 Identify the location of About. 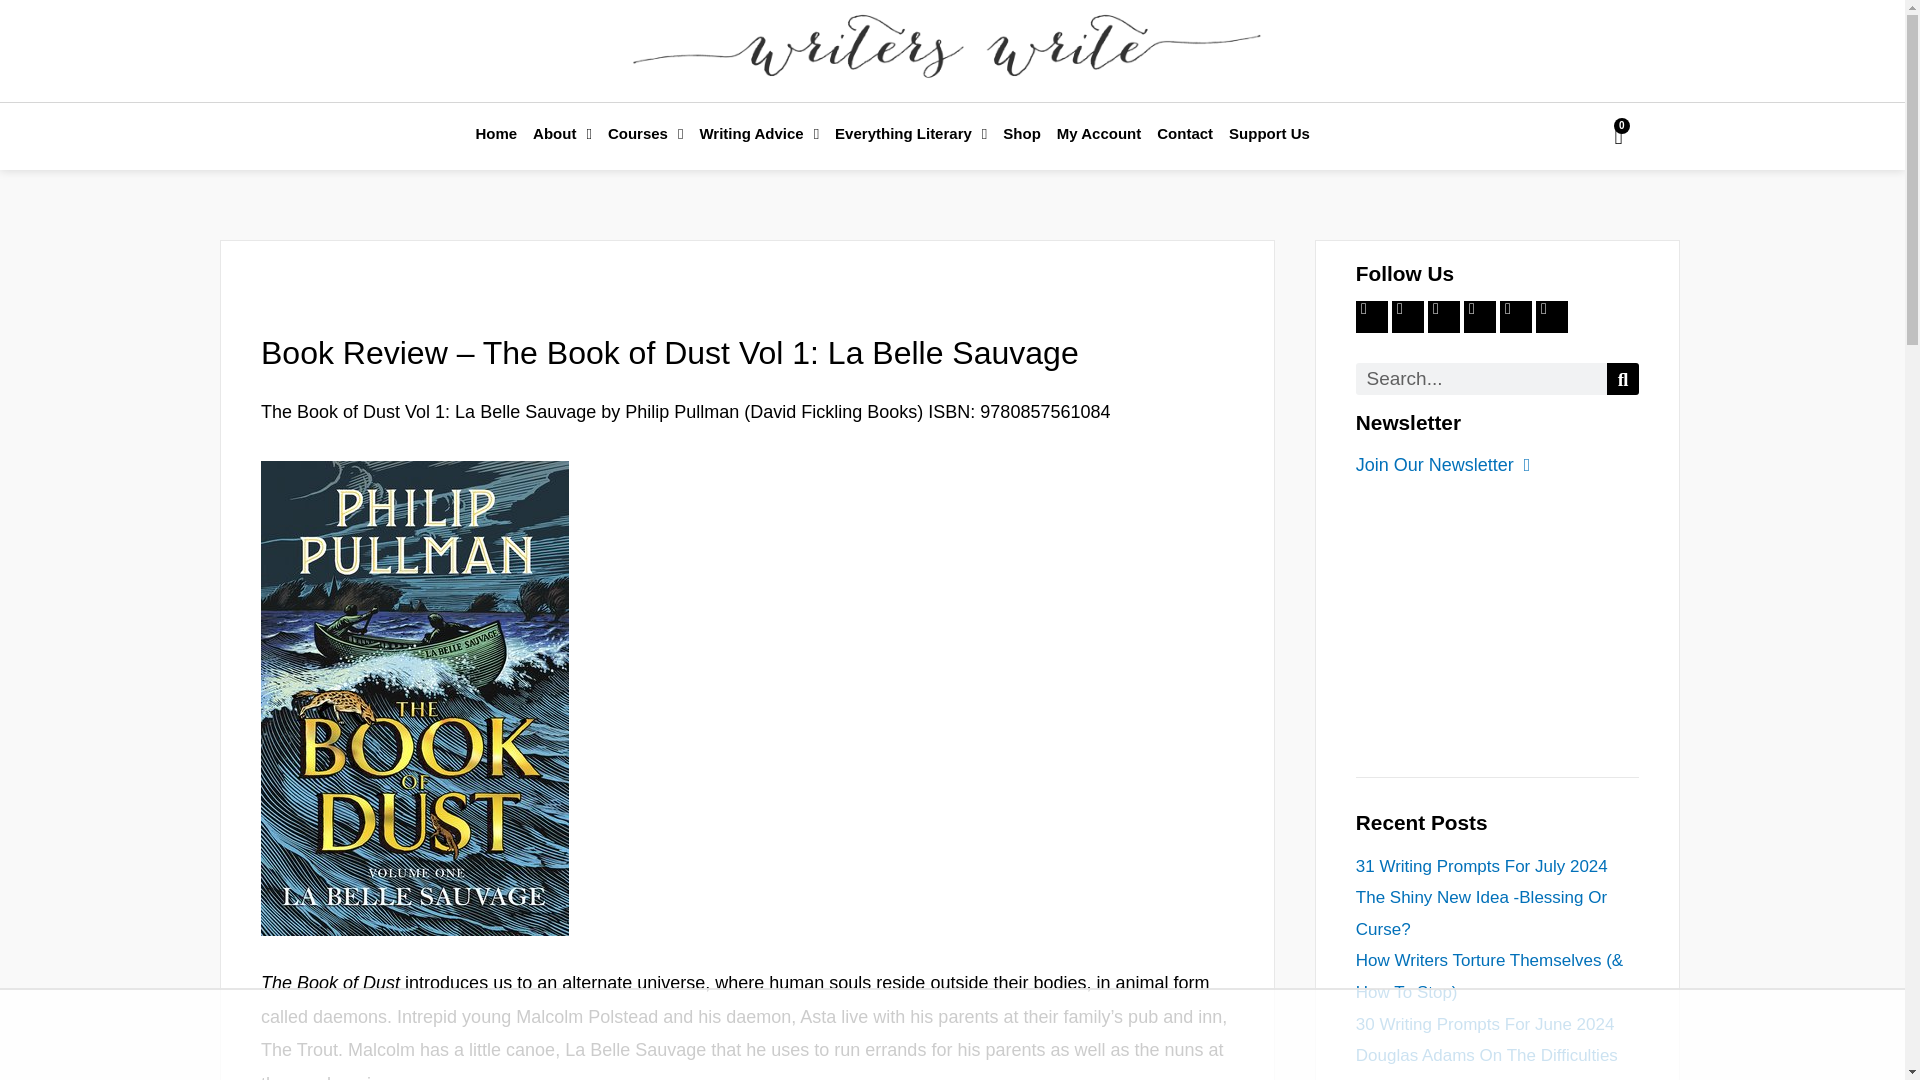
(562, 134).